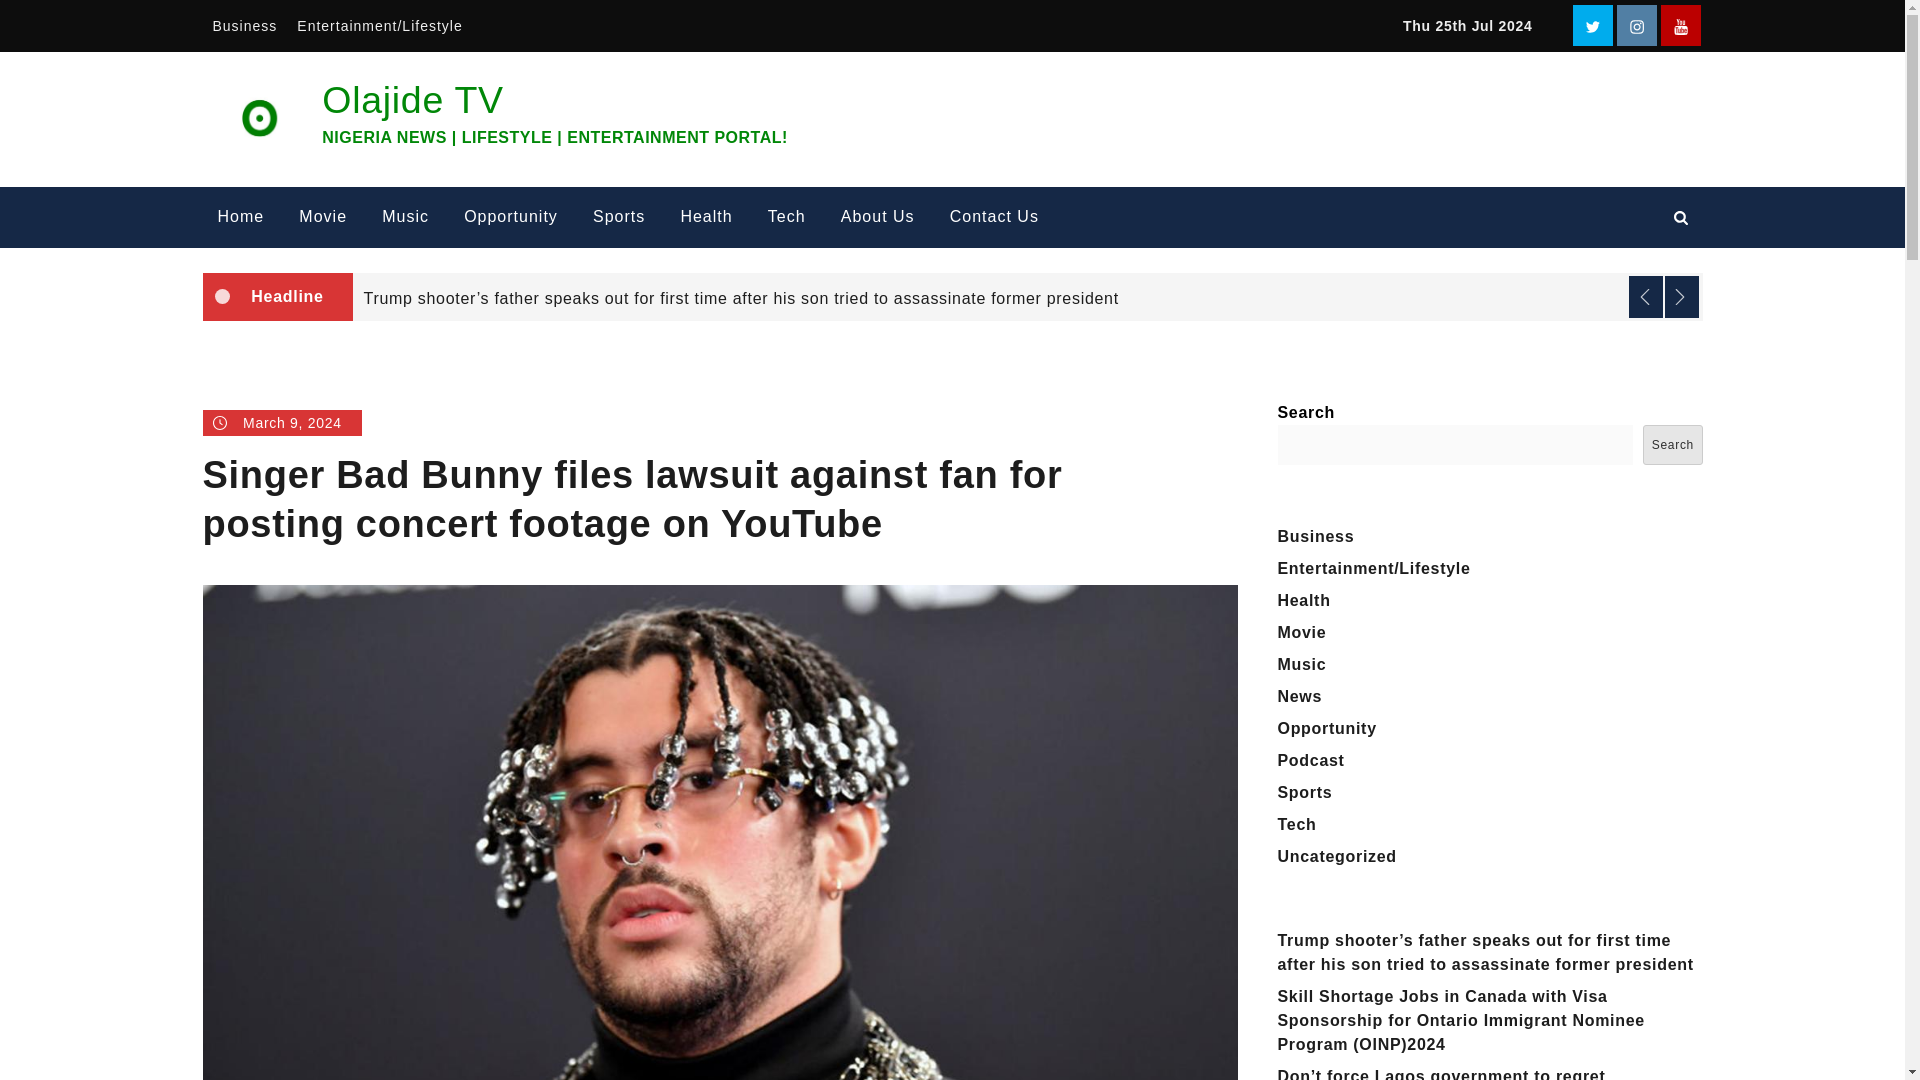 The image size is (1920, 1080). What do you see at coordinates (618, 217) in the screenshot?
I see `Sports` at bounding box center [618, 217].